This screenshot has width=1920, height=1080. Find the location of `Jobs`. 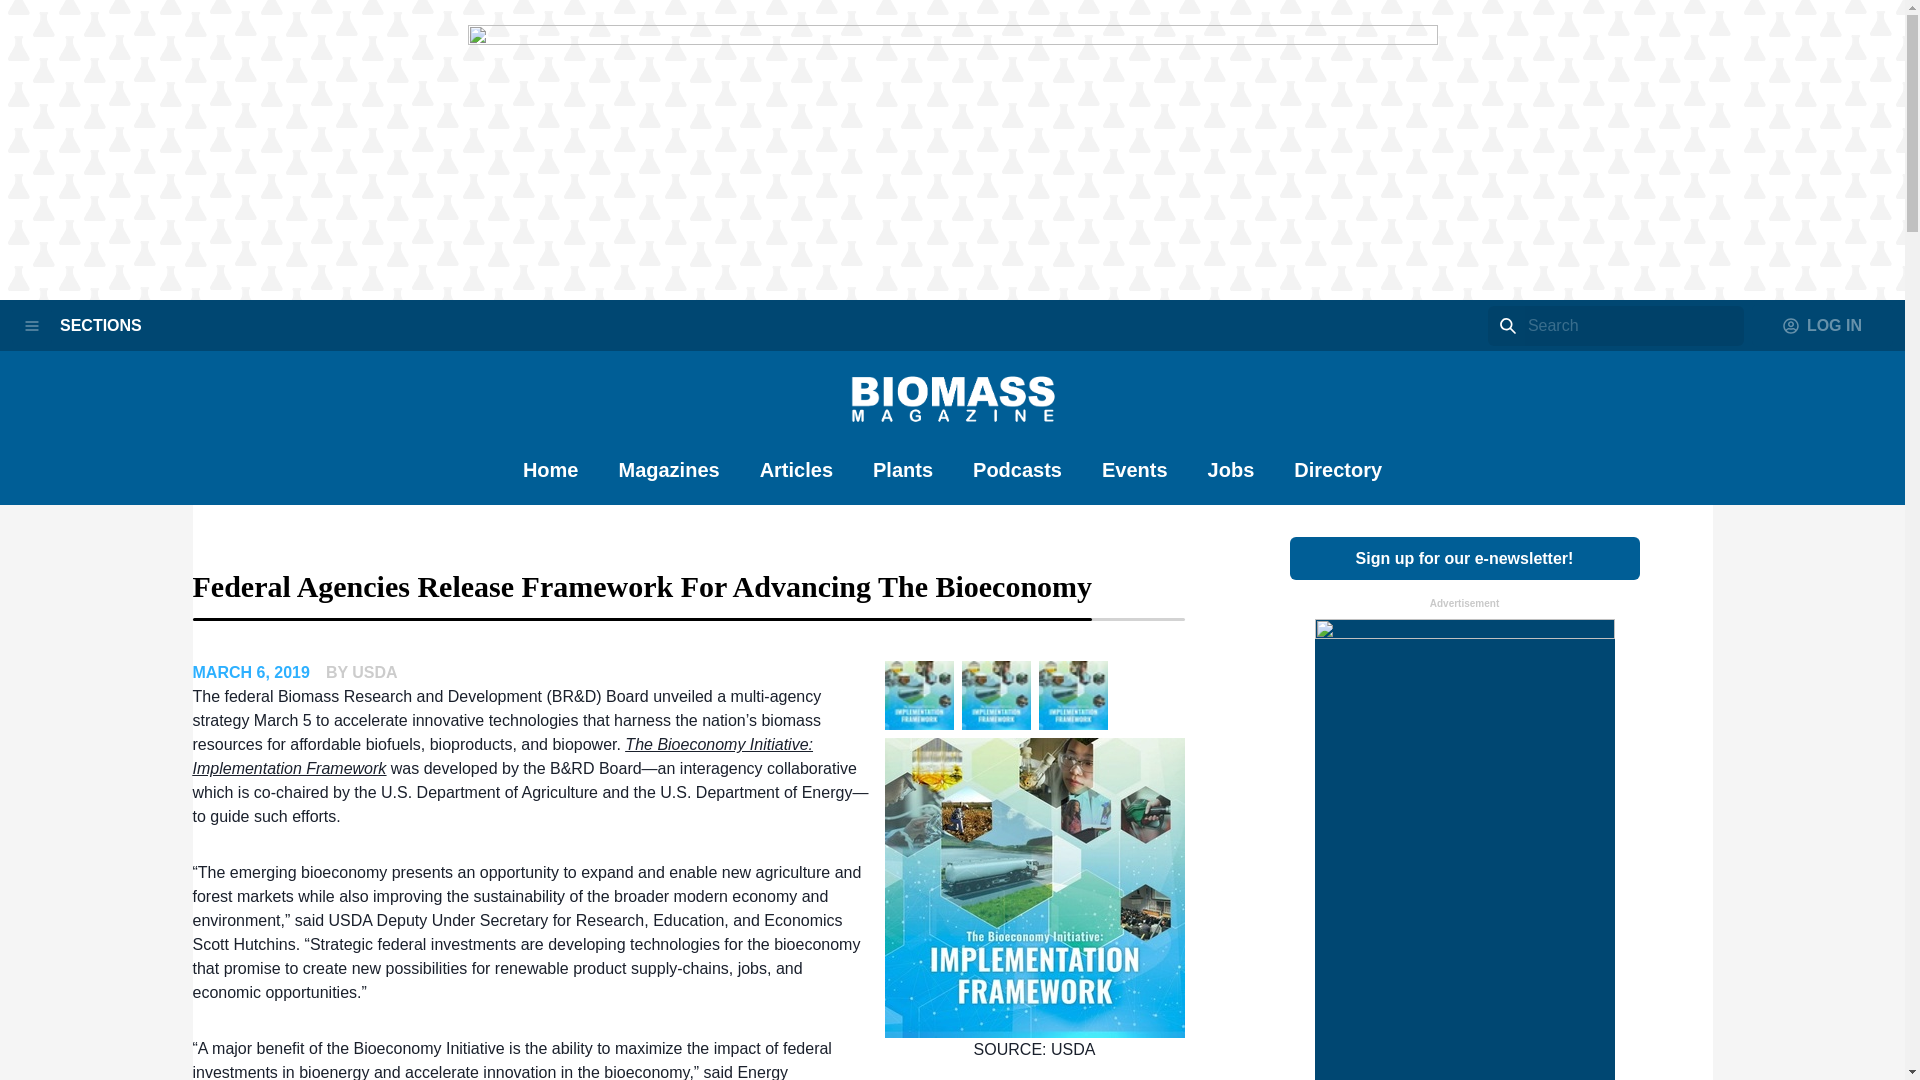

Jobs is located at coordinates (1231, 480).